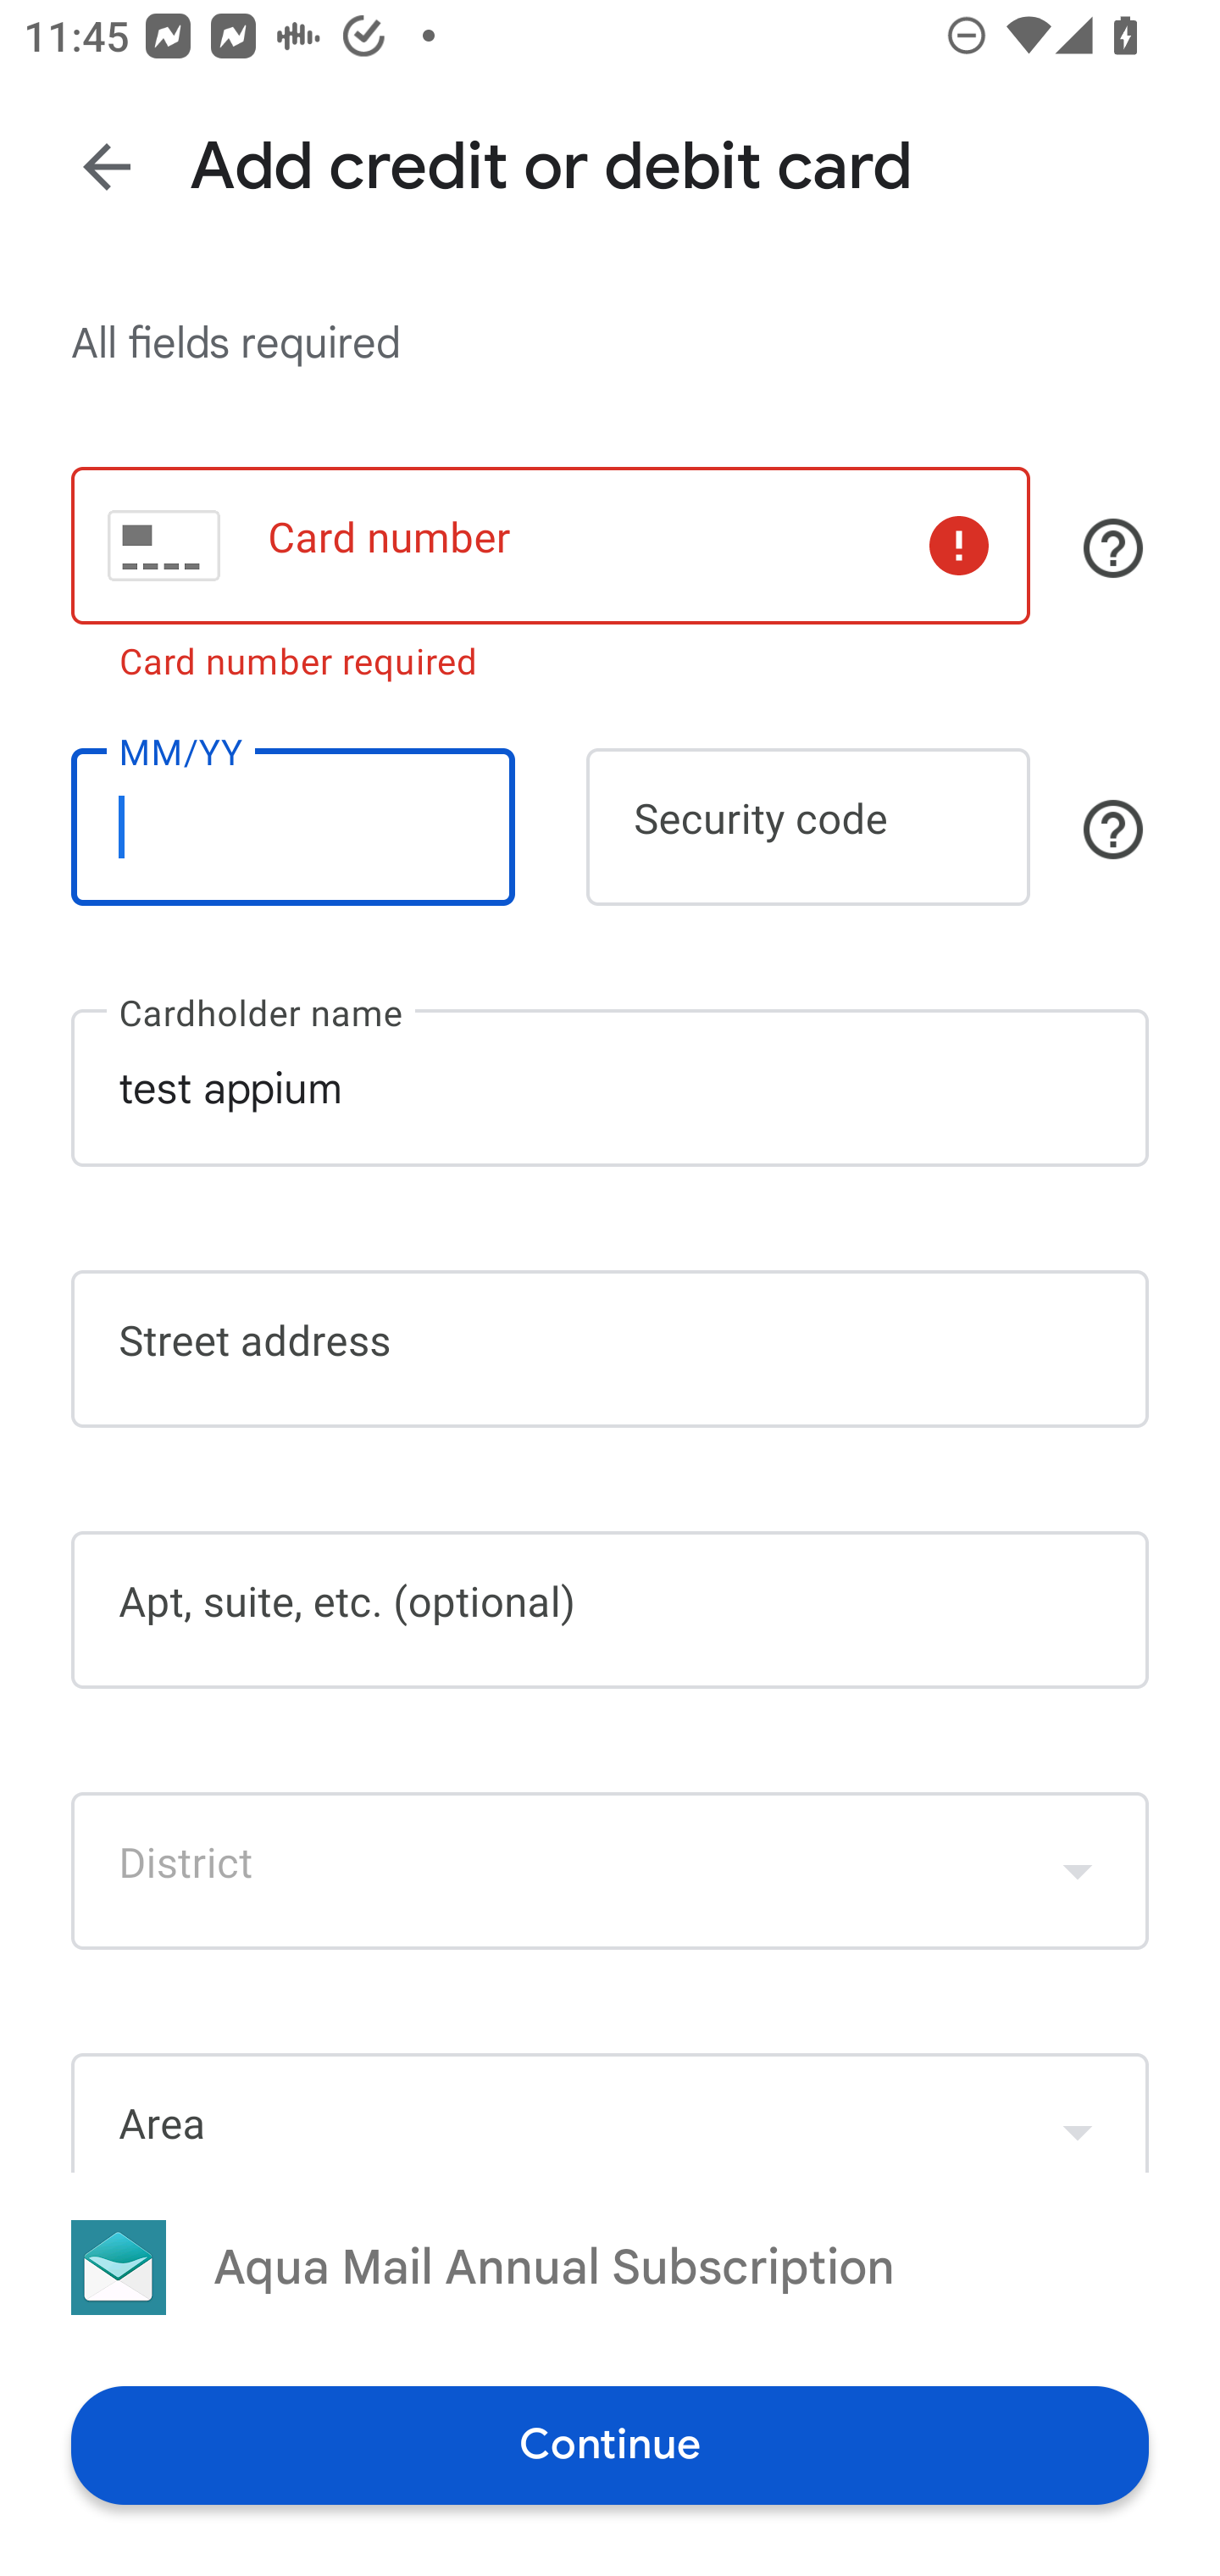  I want to click on Apt, suite, etc. (optional), so click(610, 1610).